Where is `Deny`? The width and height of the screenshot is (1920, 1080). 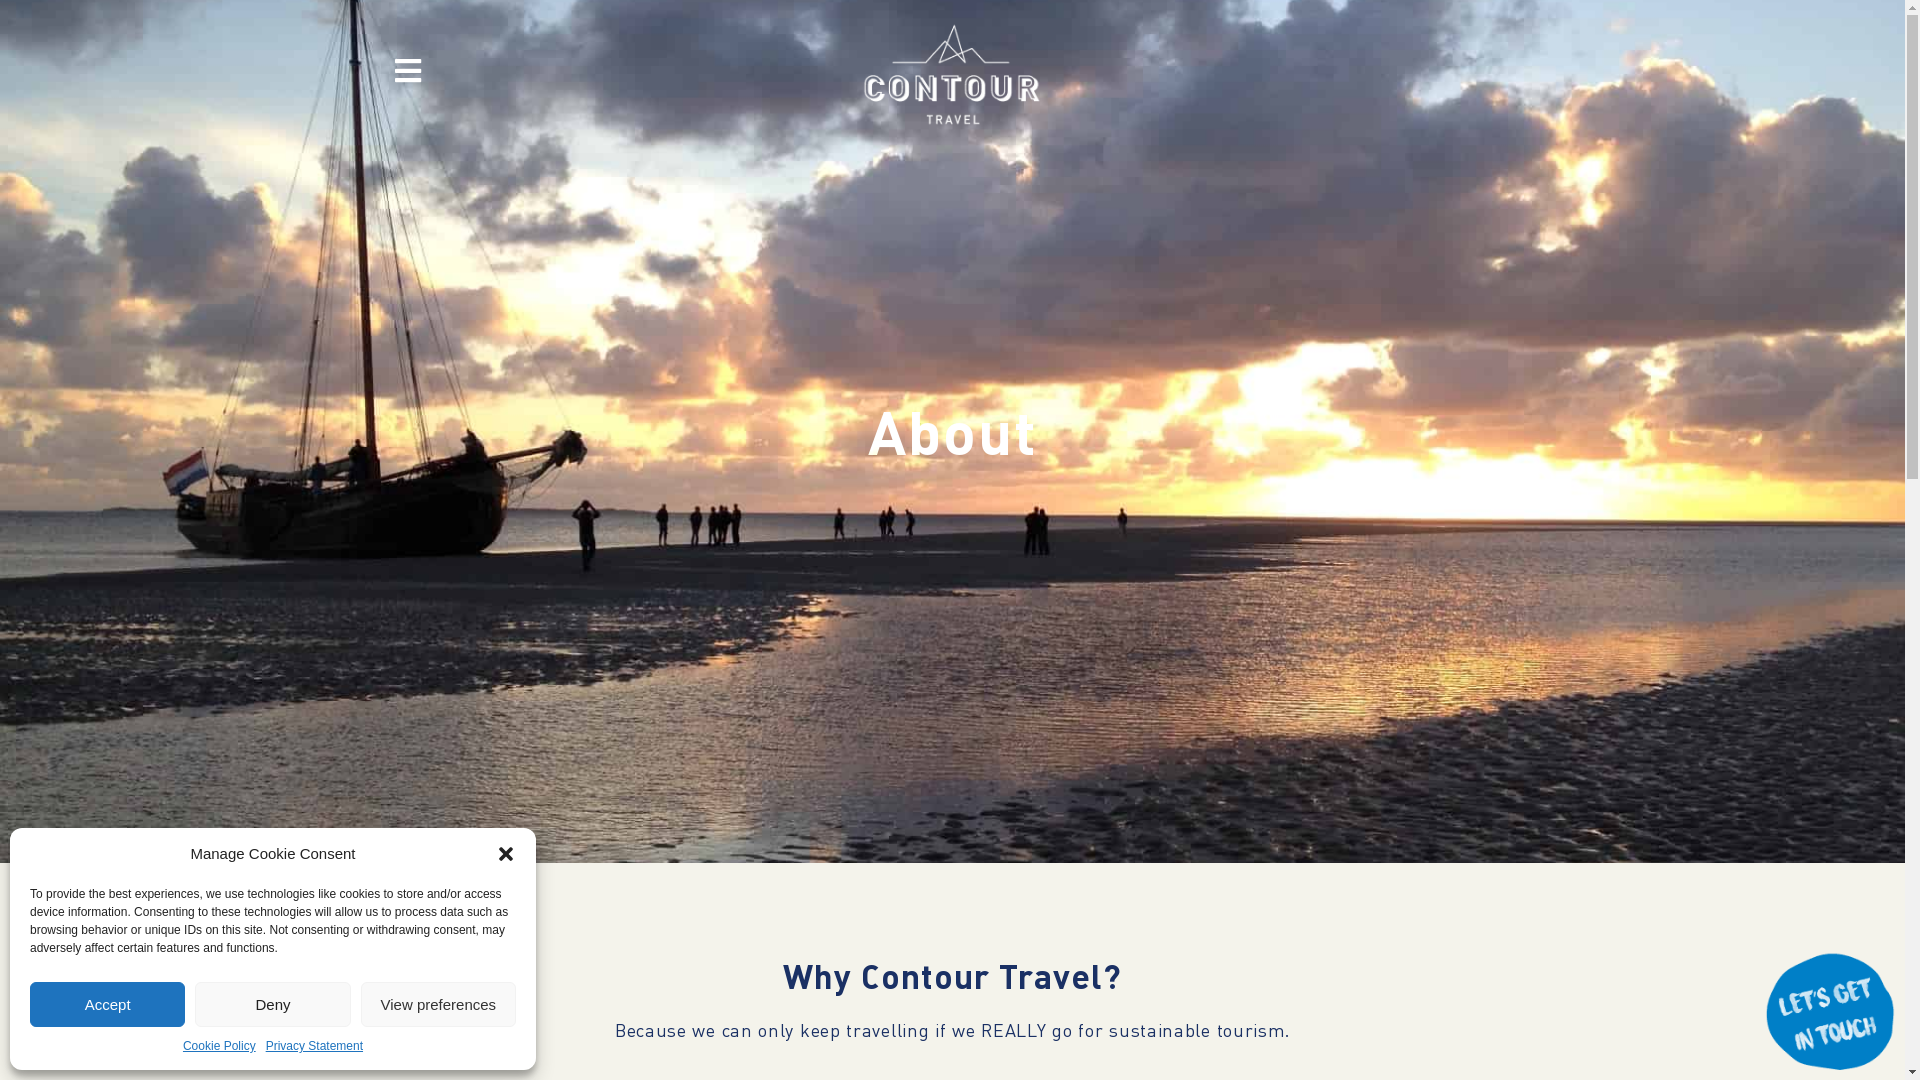
Deny is located at coordinates (272, 1004).